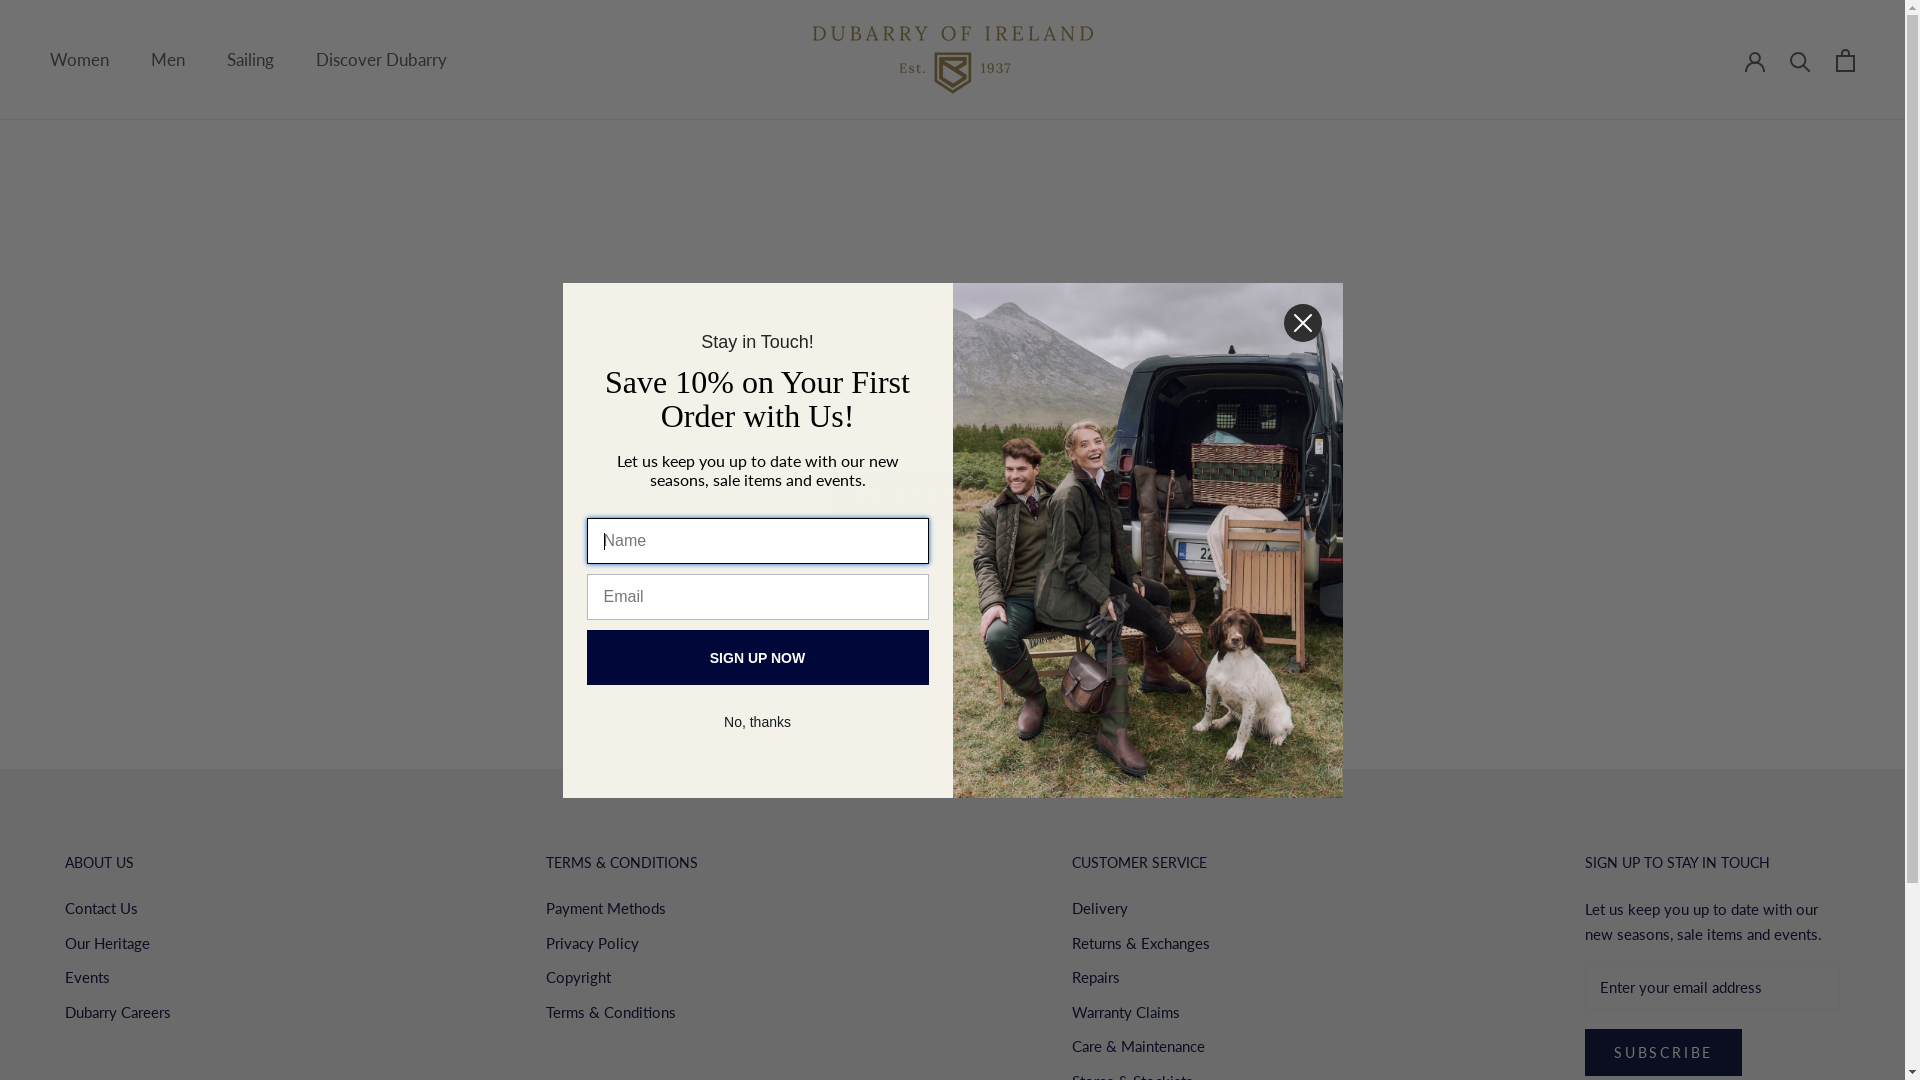 Image resolution: width=1920 pixels, height=1080 pixels. Describe the element at coordinates (758, 722) in the screenshot. I see `No, thanks` at that location.